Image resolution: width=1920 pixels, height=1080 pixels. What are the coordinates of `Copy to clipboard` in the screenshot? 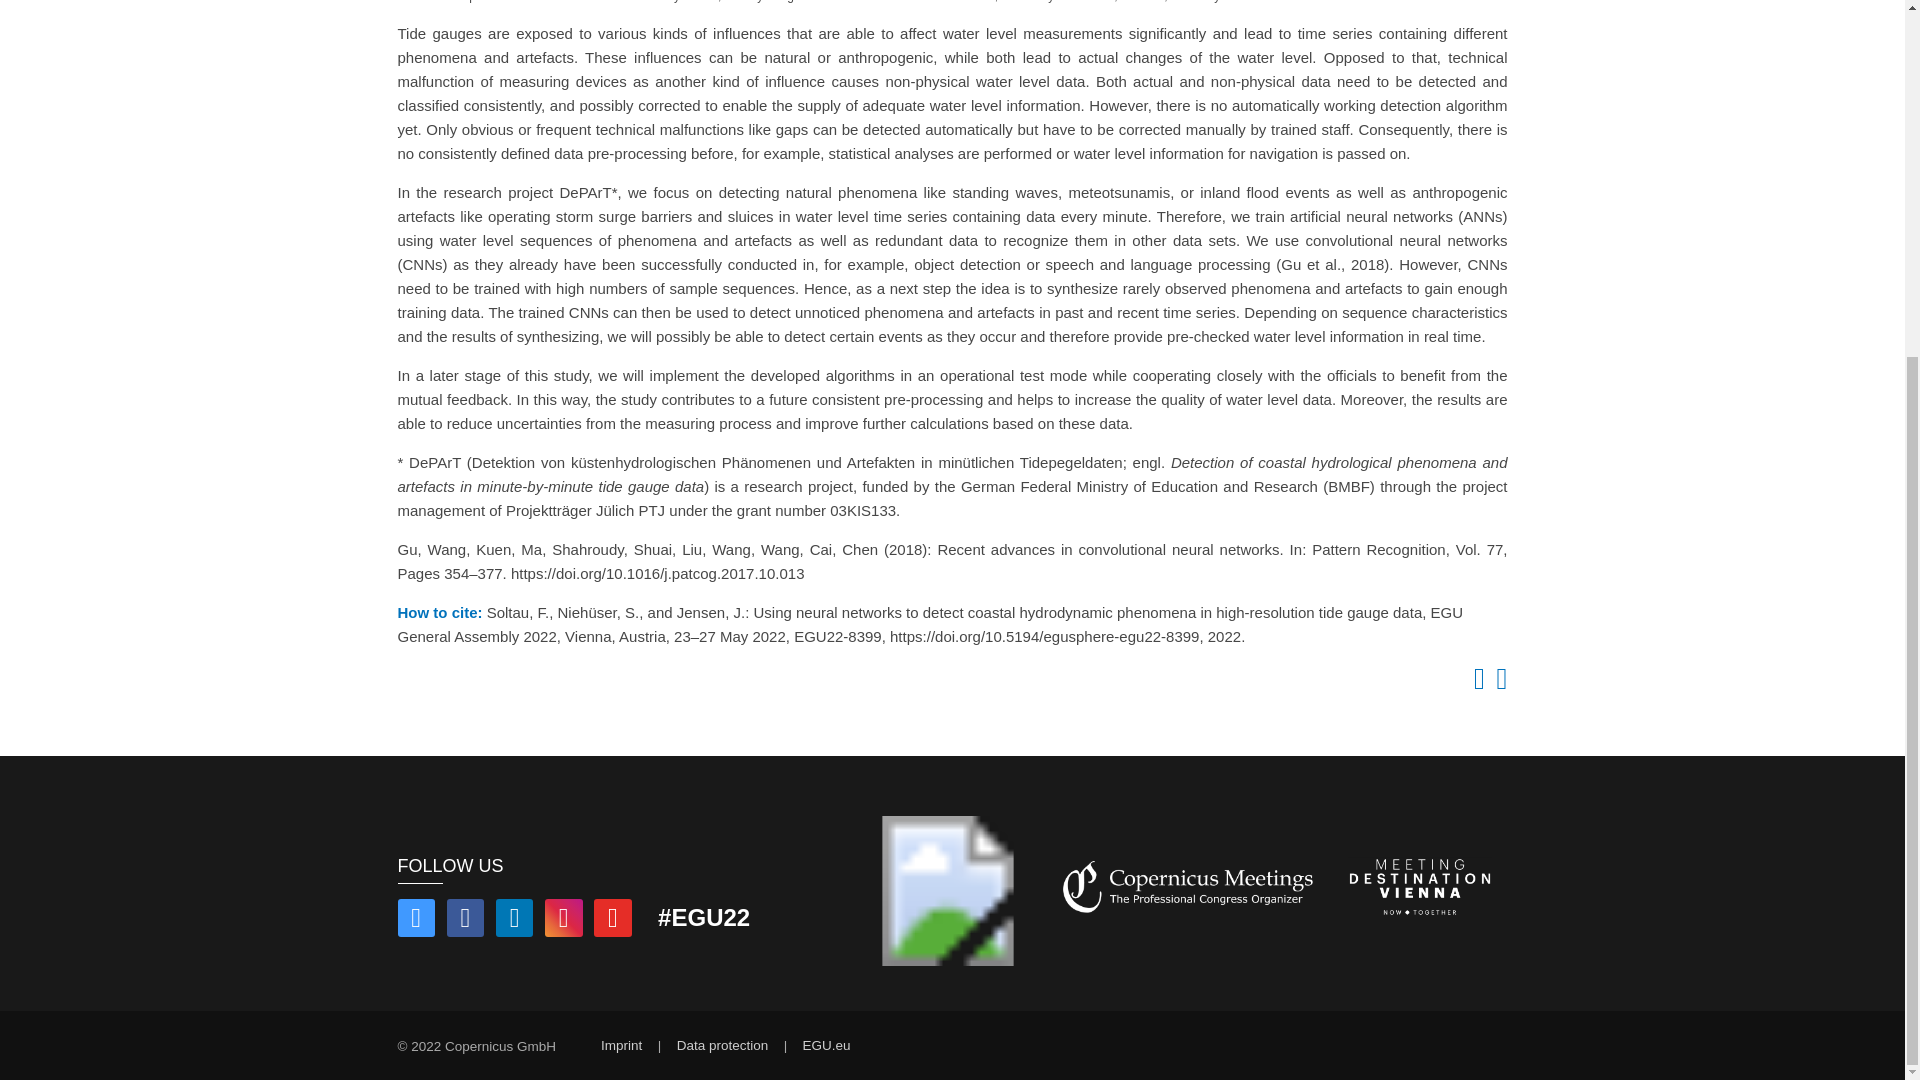 It's located at (1475, 684).